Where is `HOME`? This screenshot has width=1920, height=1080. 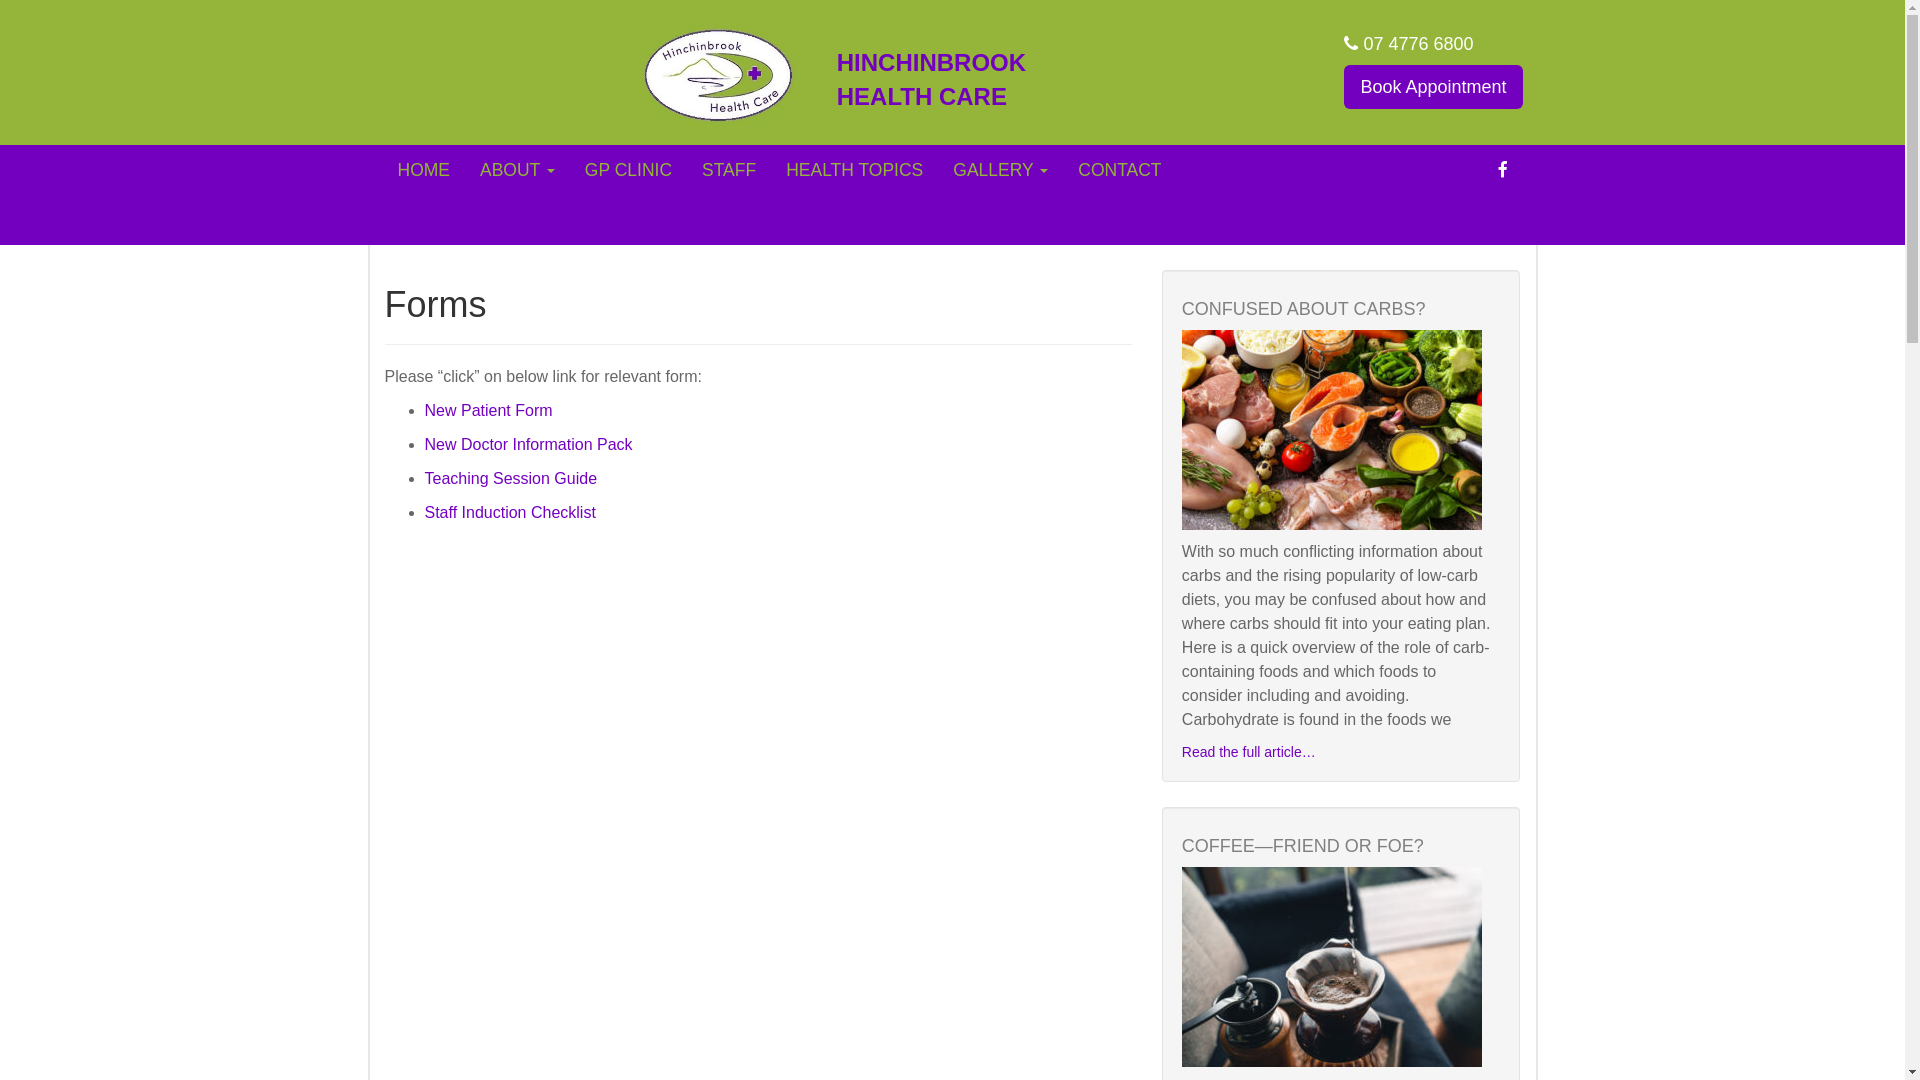 HOME is located at coordinates (424, 170).